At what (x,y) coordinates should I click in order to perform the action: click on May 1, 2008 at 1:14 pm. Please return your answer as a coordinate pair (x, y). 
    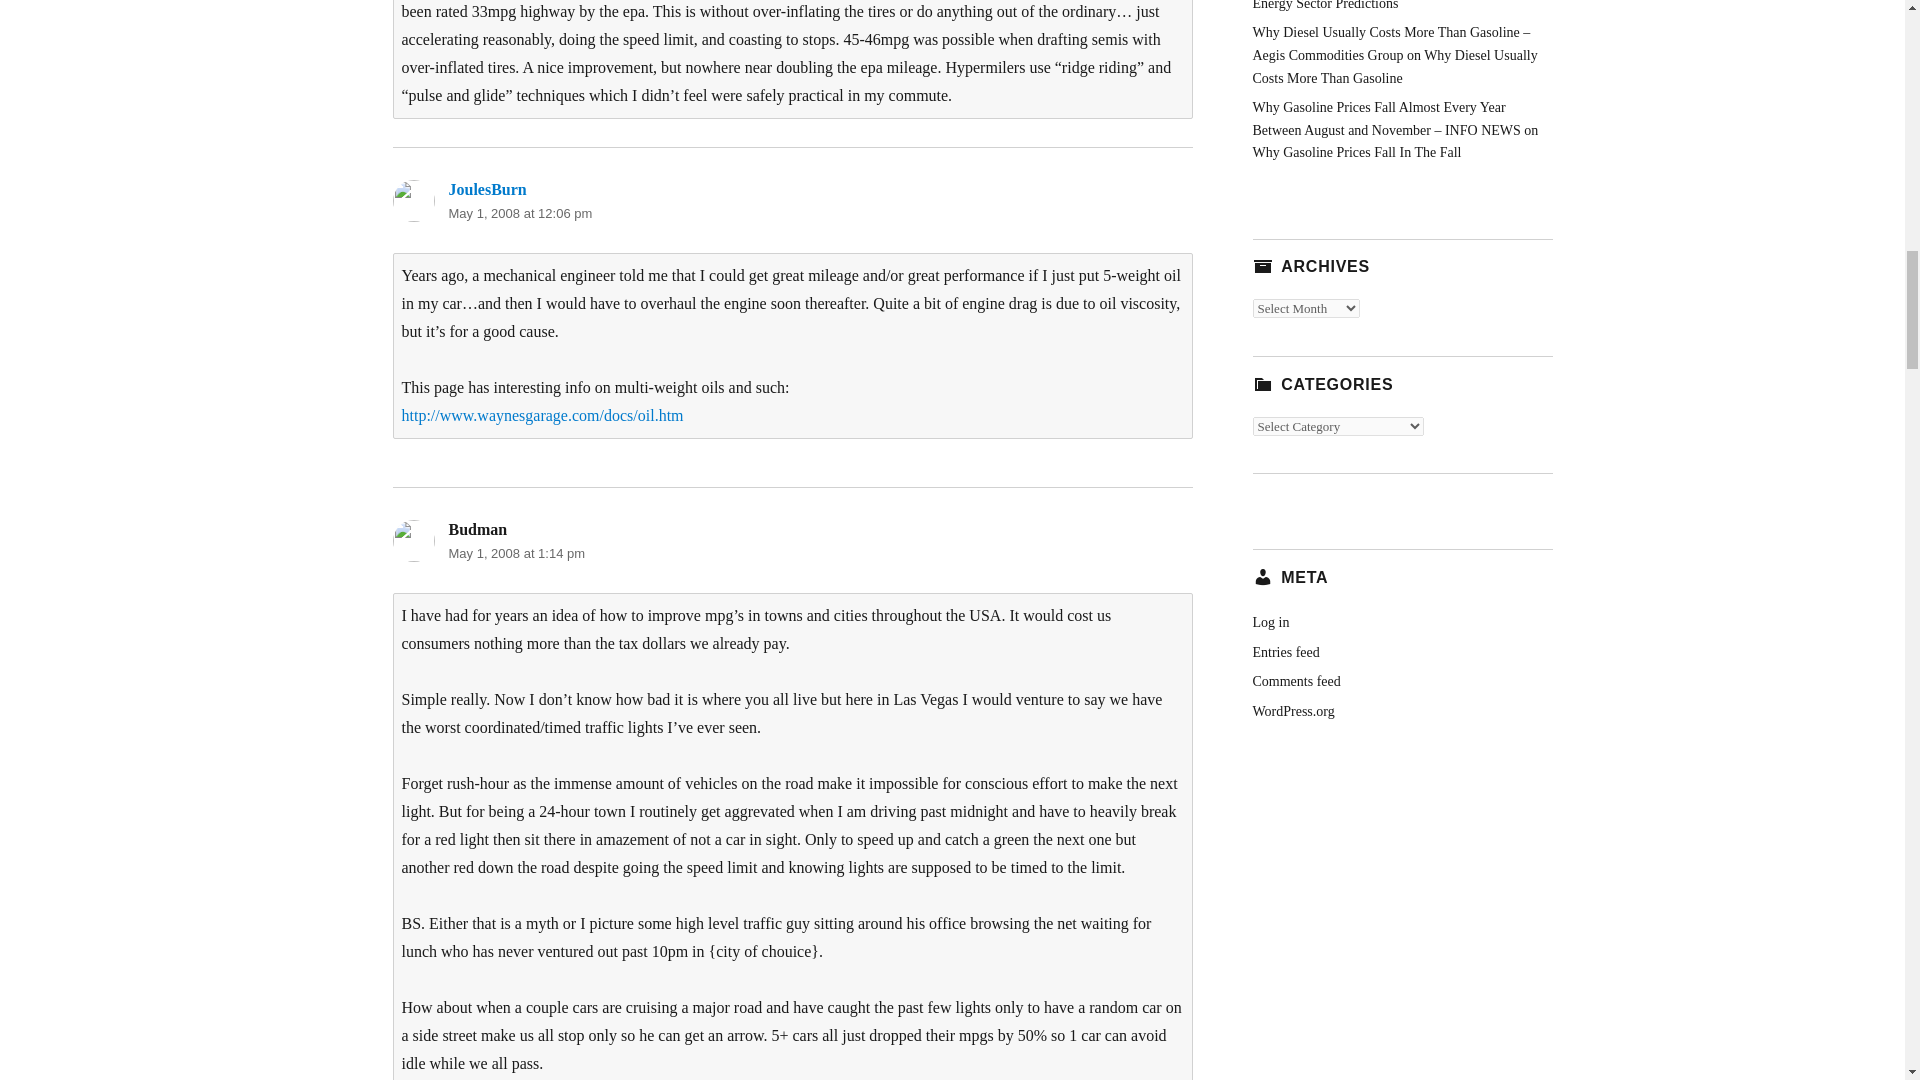
    Looking at the image, I should click on (516, 553).